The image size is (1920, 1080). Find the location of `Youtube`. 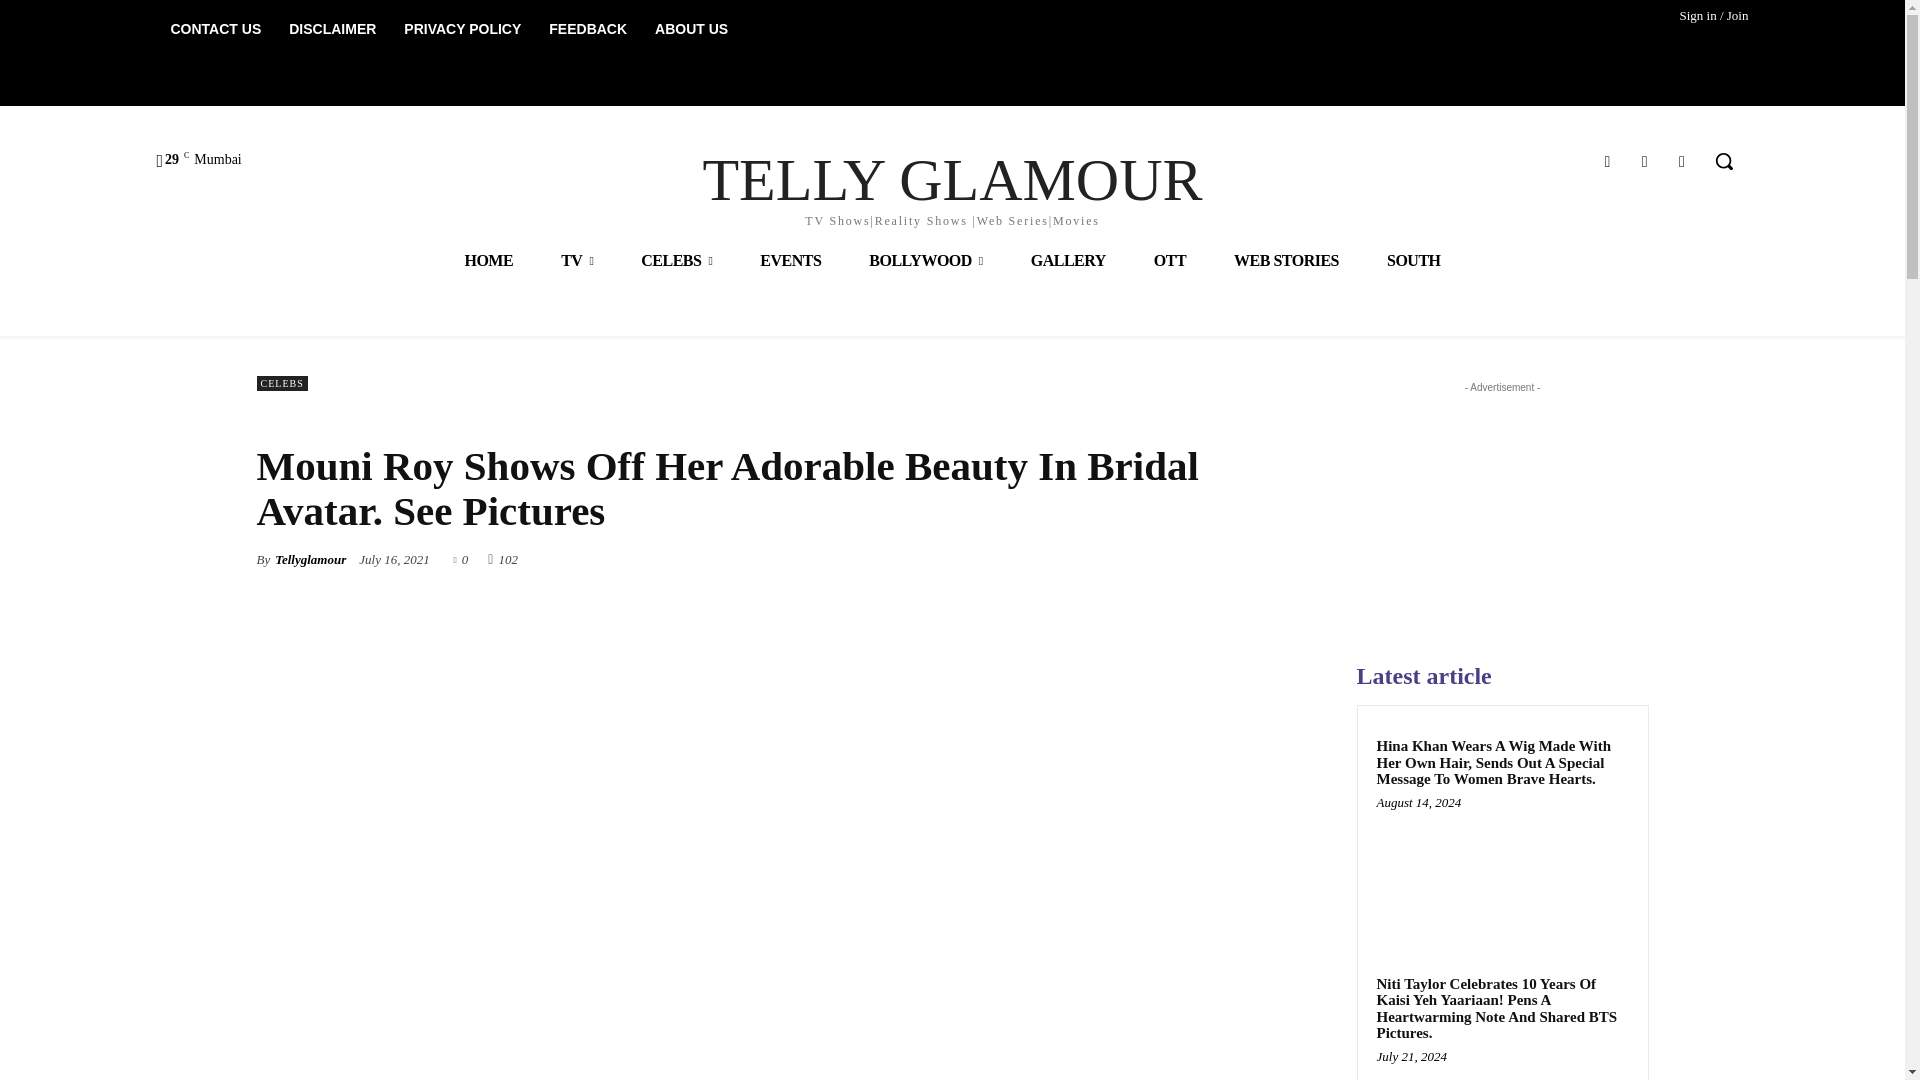

Youtube is located at coordinates (1682, 160).